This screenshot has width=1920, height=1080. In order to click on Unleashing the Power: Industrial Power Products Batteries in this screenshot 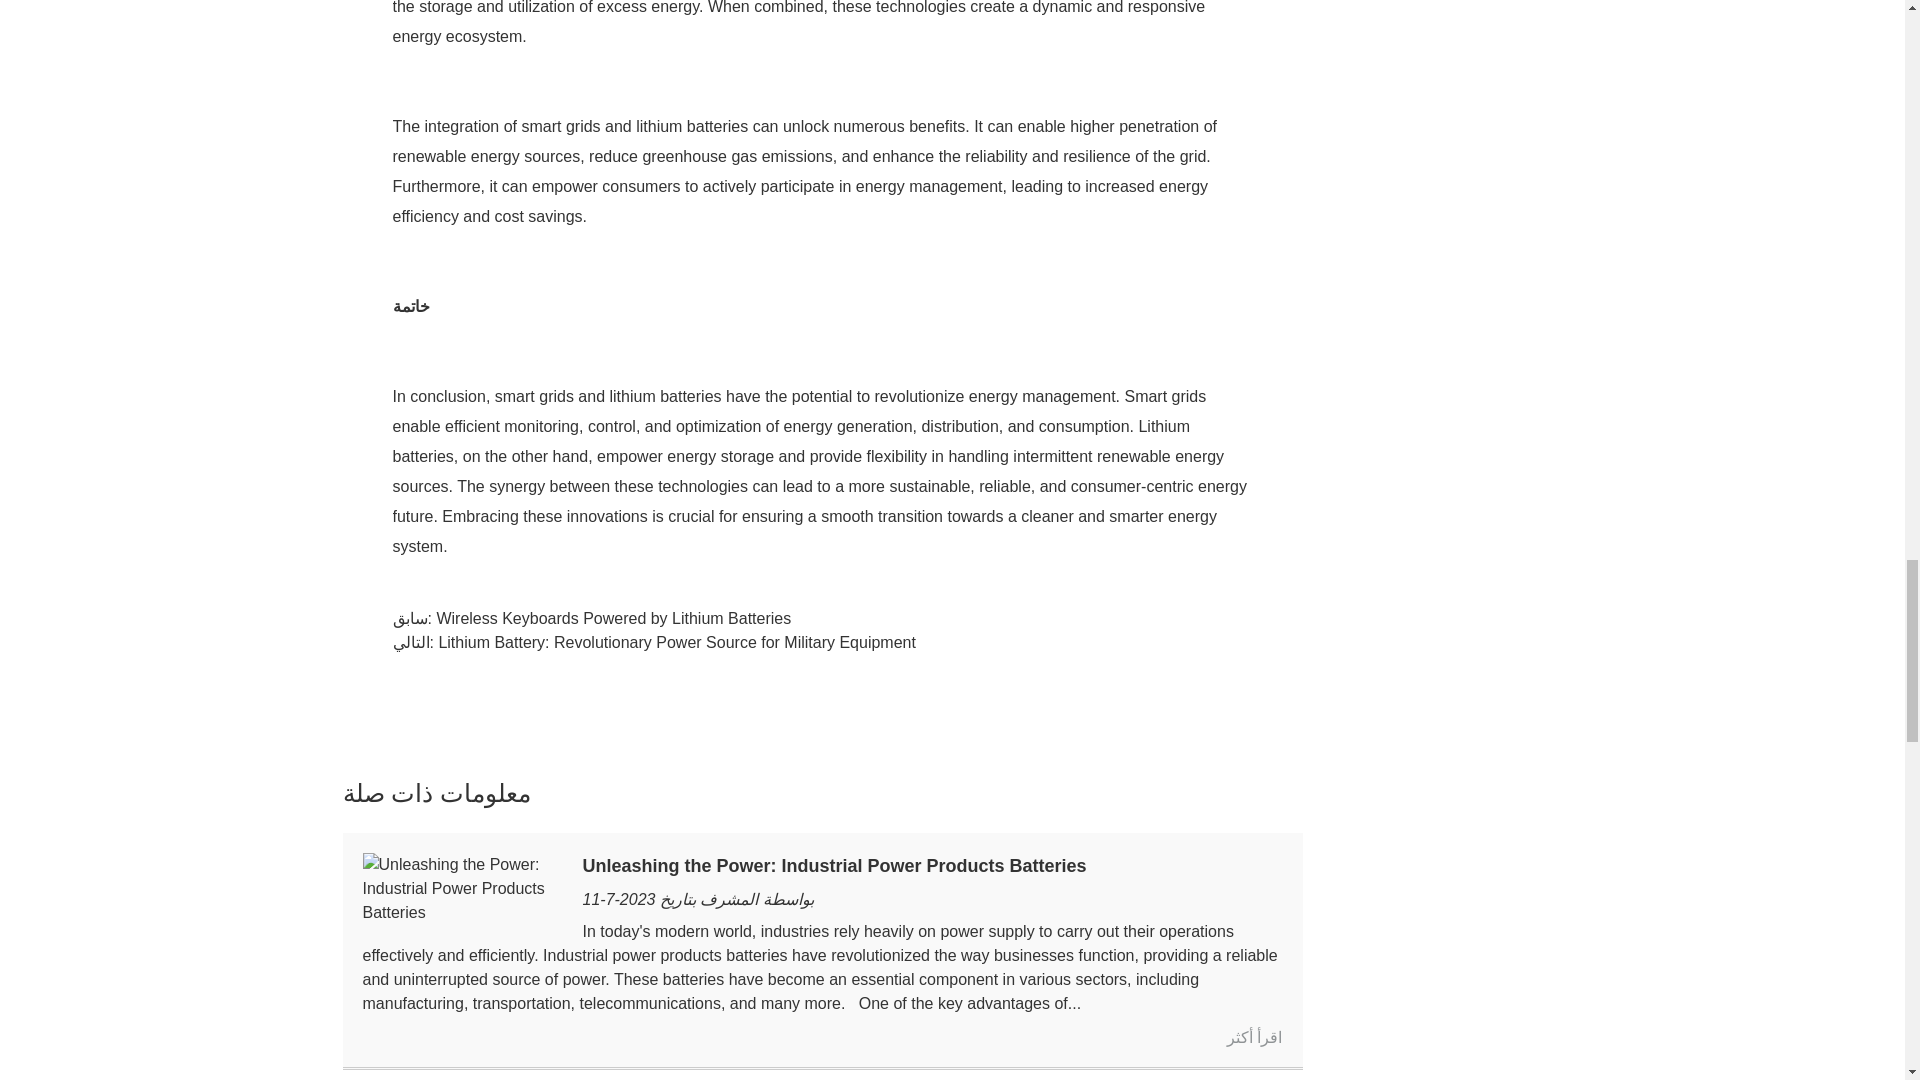, I will do `click(1254, 1038)`.